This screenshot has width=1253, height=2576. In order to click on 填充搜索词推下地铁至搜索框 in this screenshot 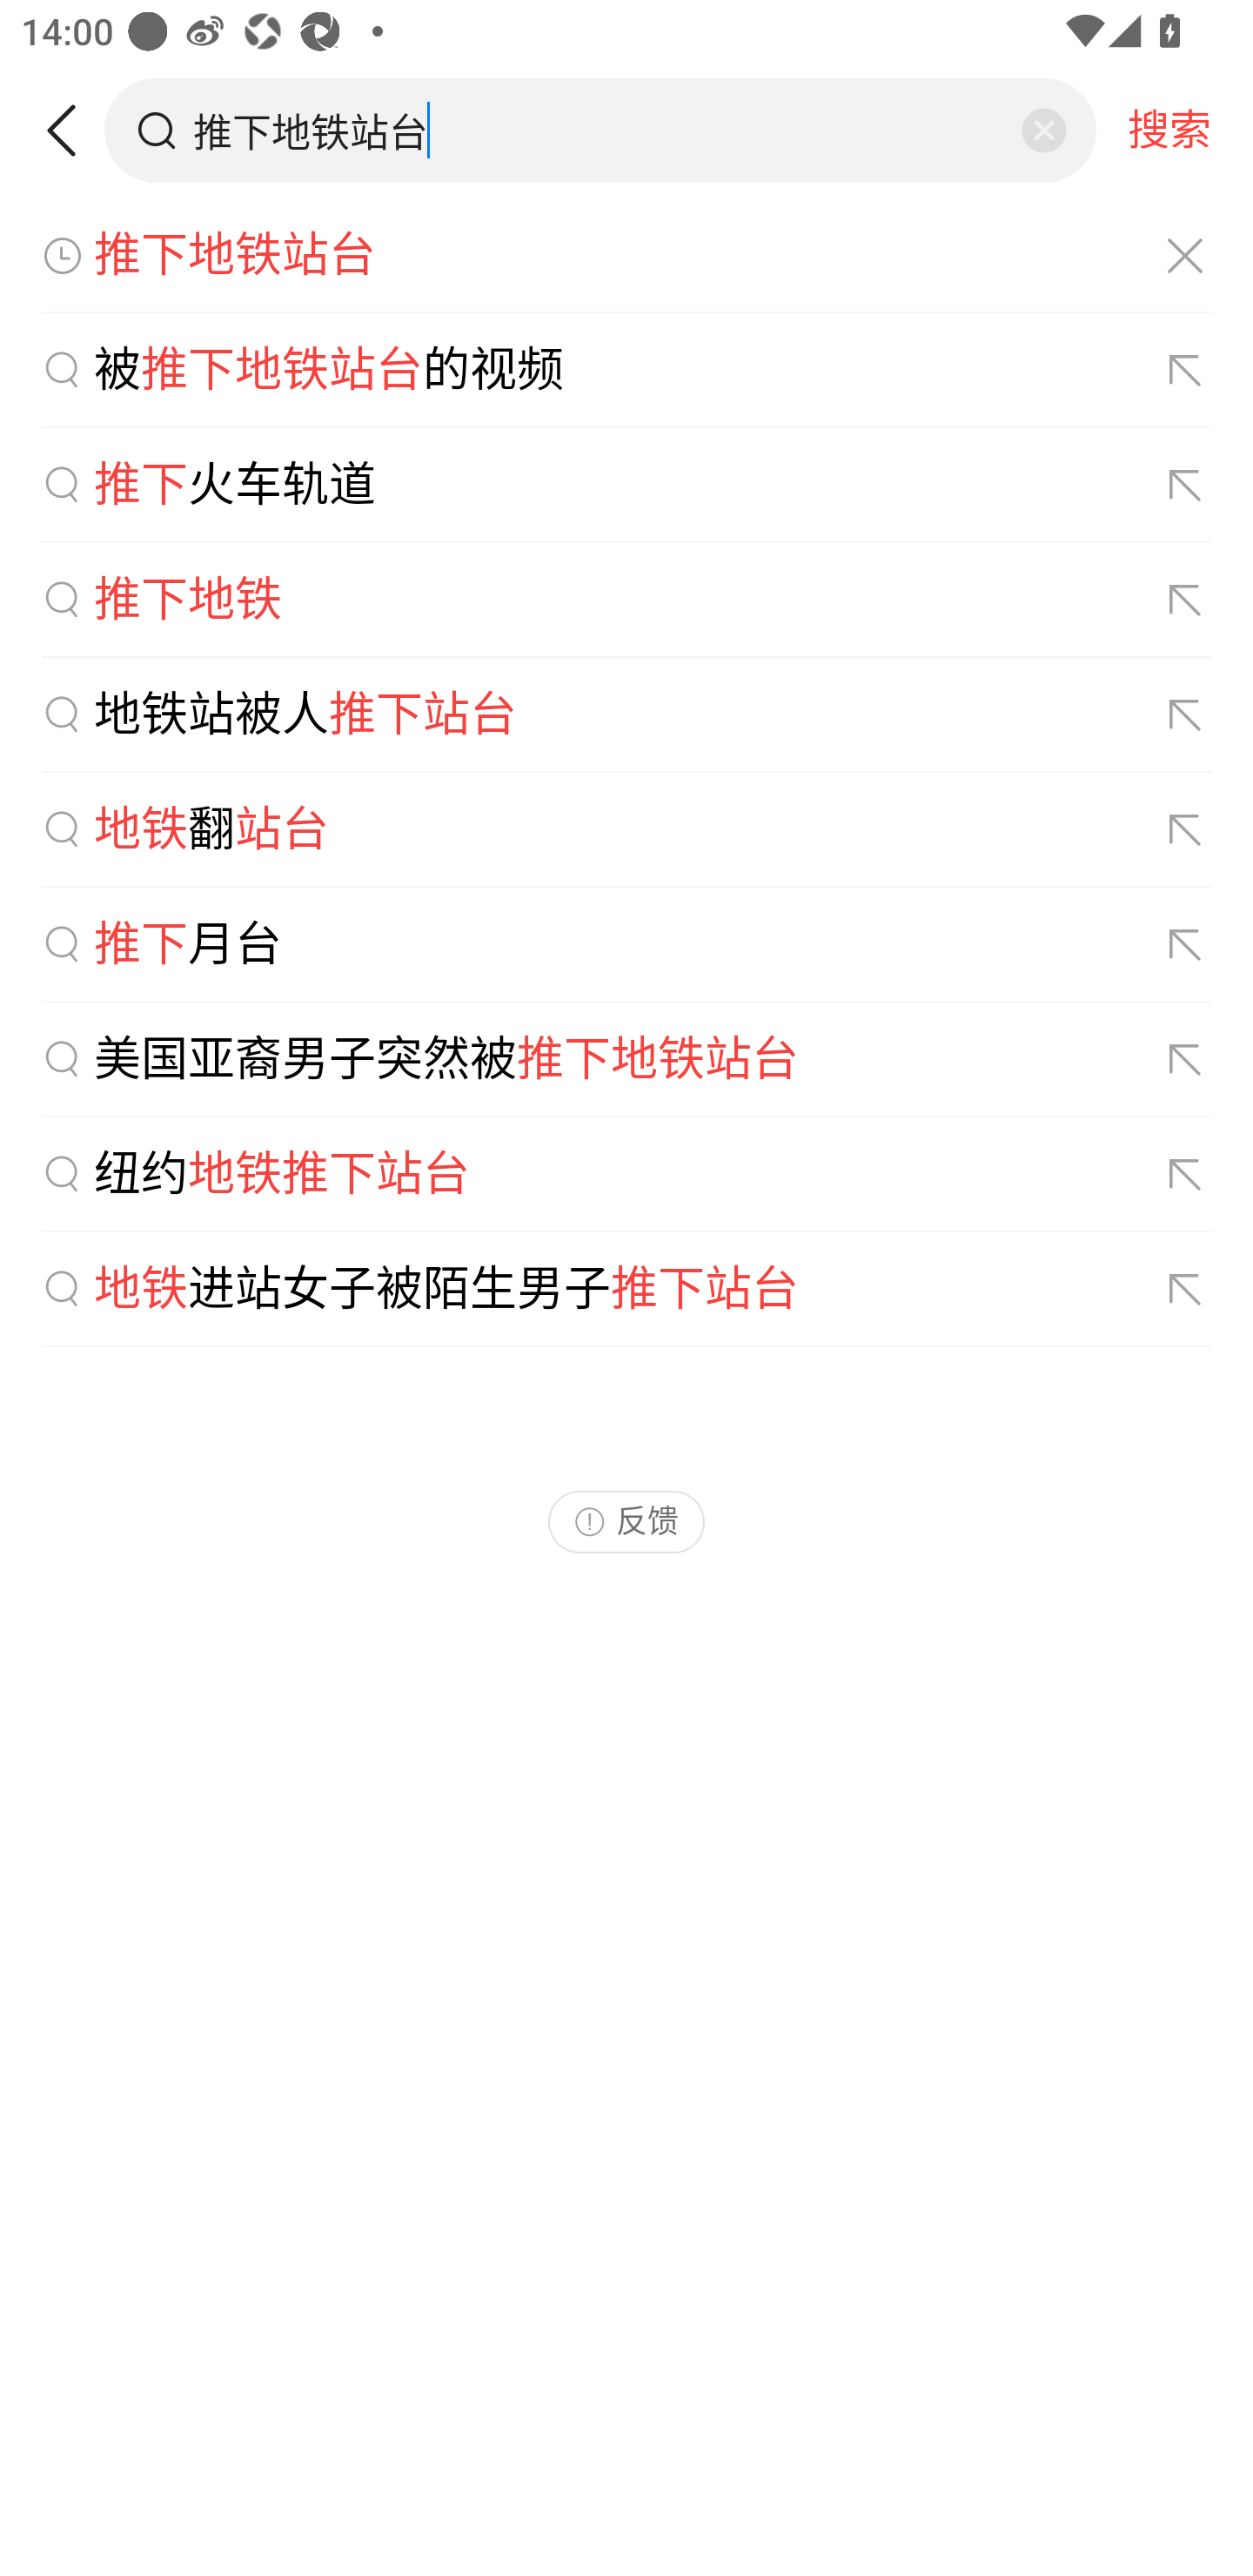, I will do `click(1185, 600)`.